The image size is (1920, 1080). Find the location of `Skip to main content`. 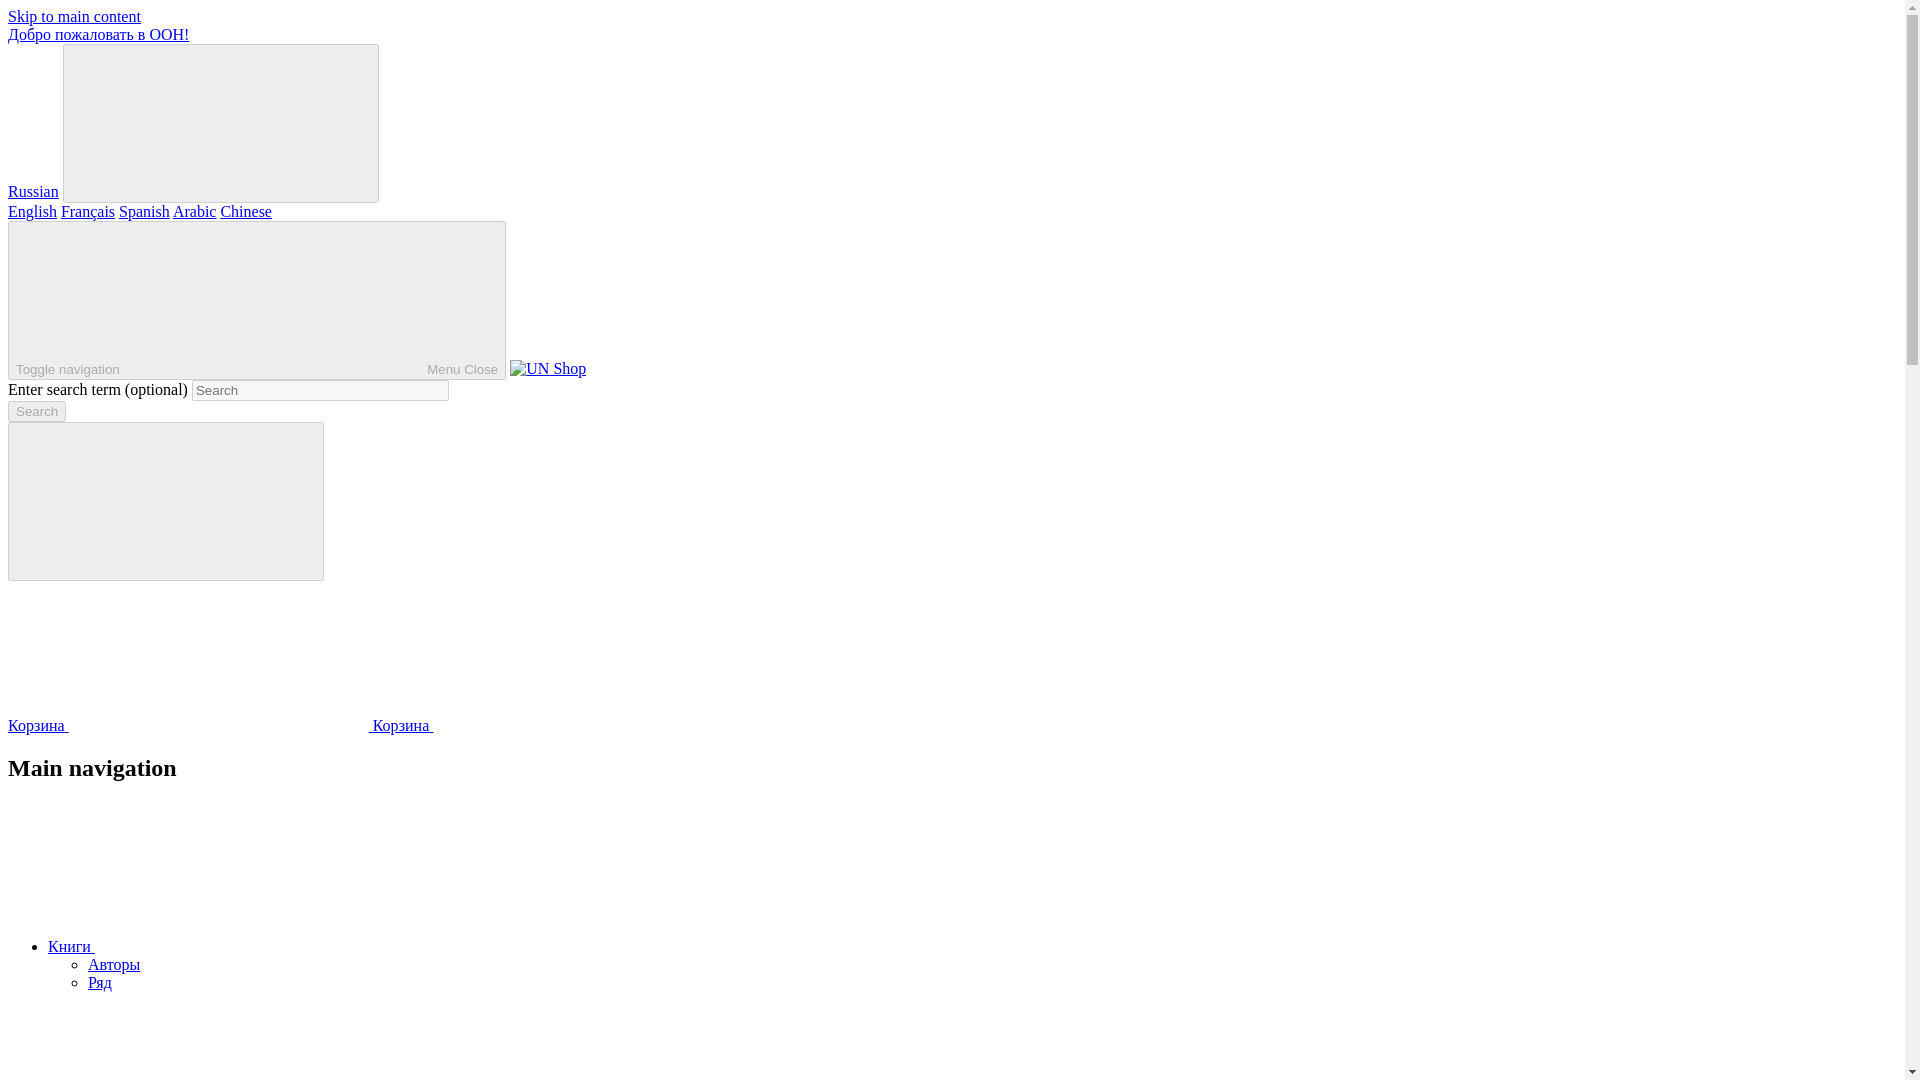

Skip to main content is located at coordinates (74, 16).